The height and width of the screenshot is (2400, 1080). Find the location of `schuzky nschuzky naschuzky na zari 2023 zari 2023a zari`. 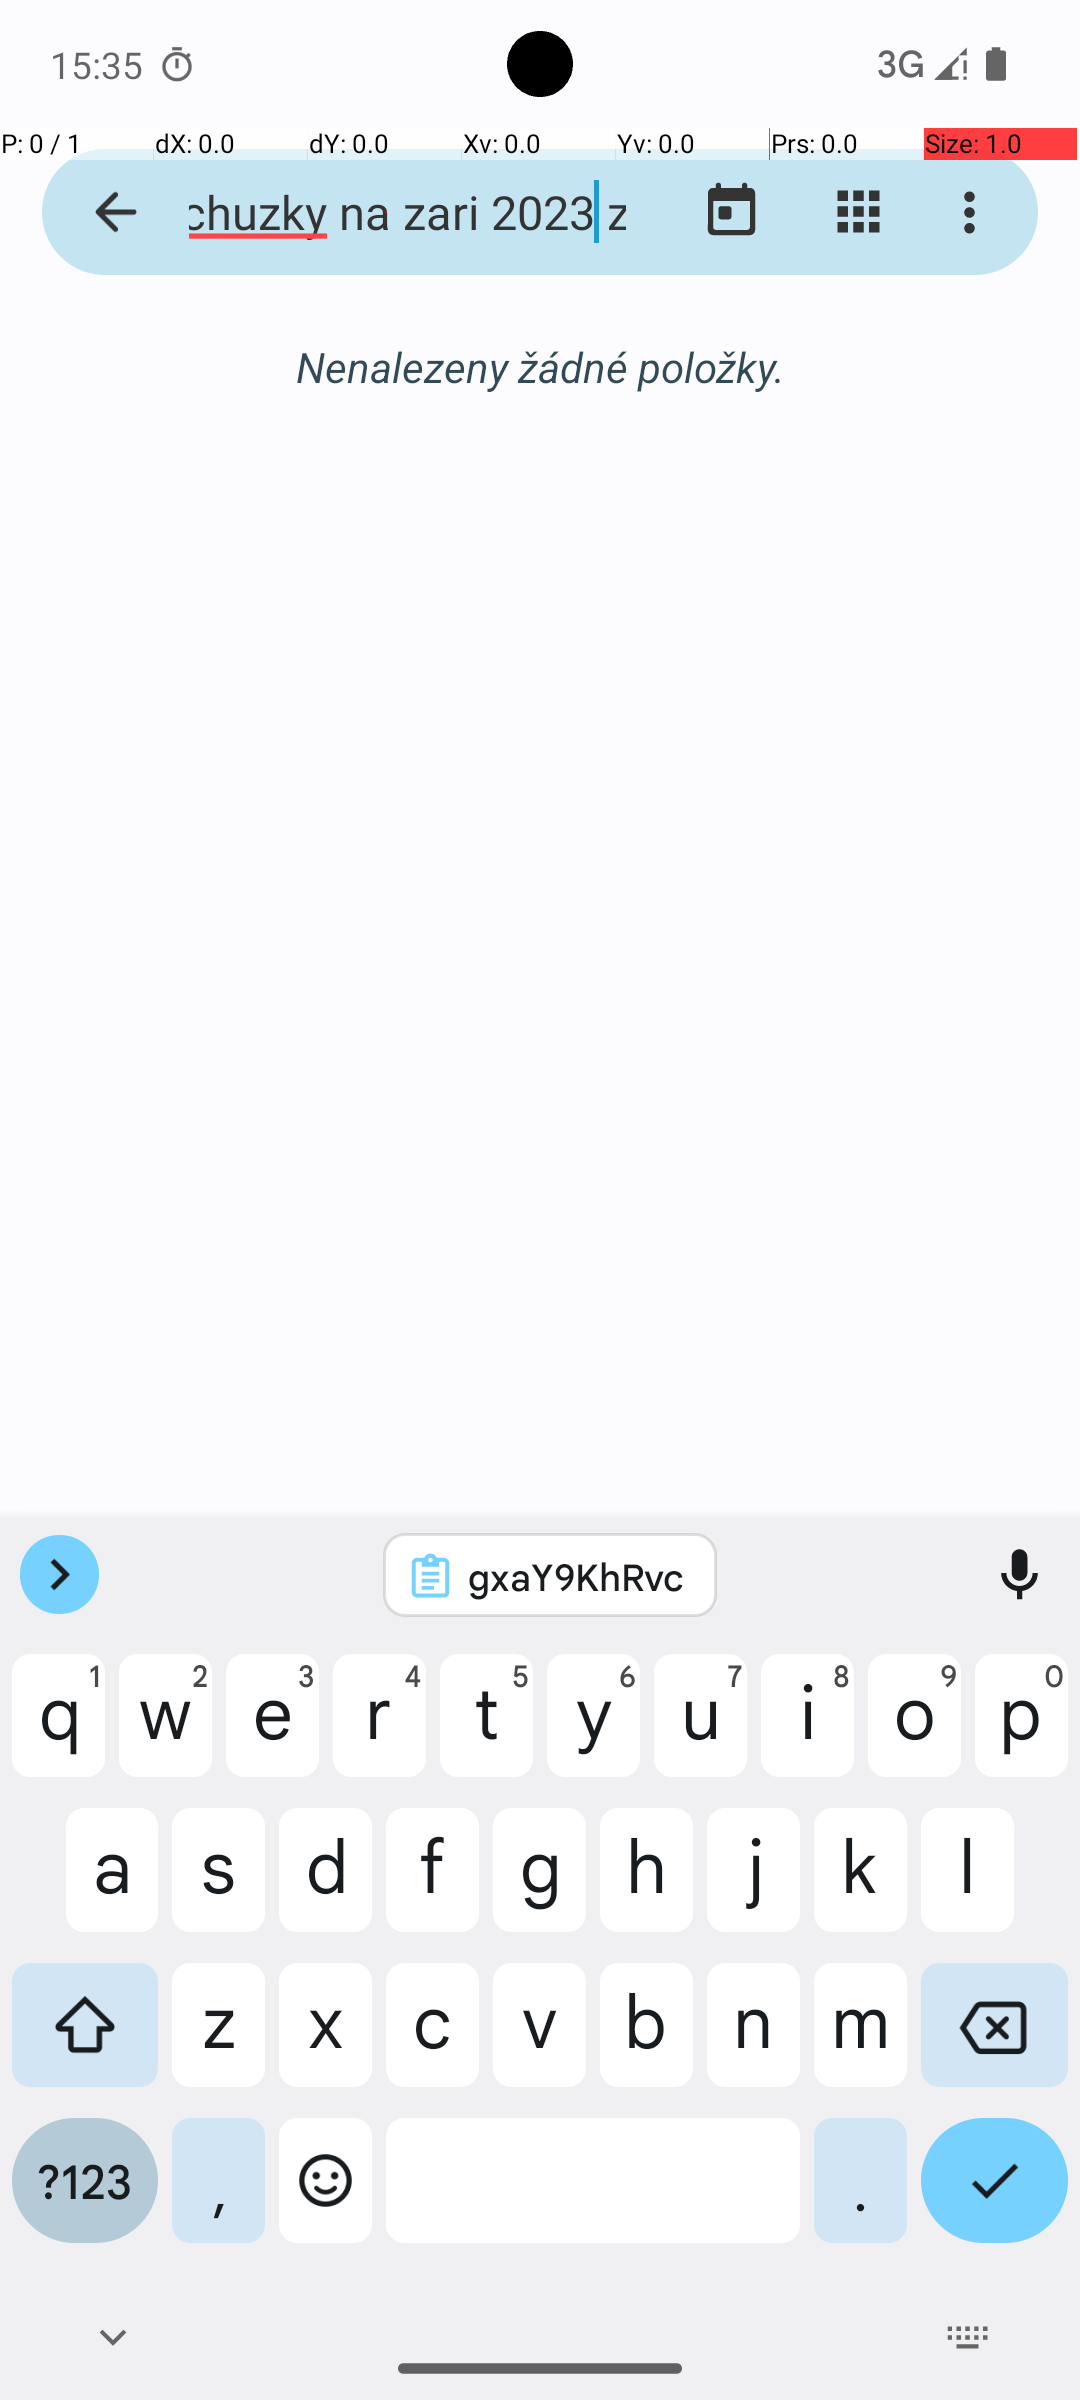

schuzky nschuzky naschuzky na zari 2023 zari 2023a zari is located at coordinates (386, 212).